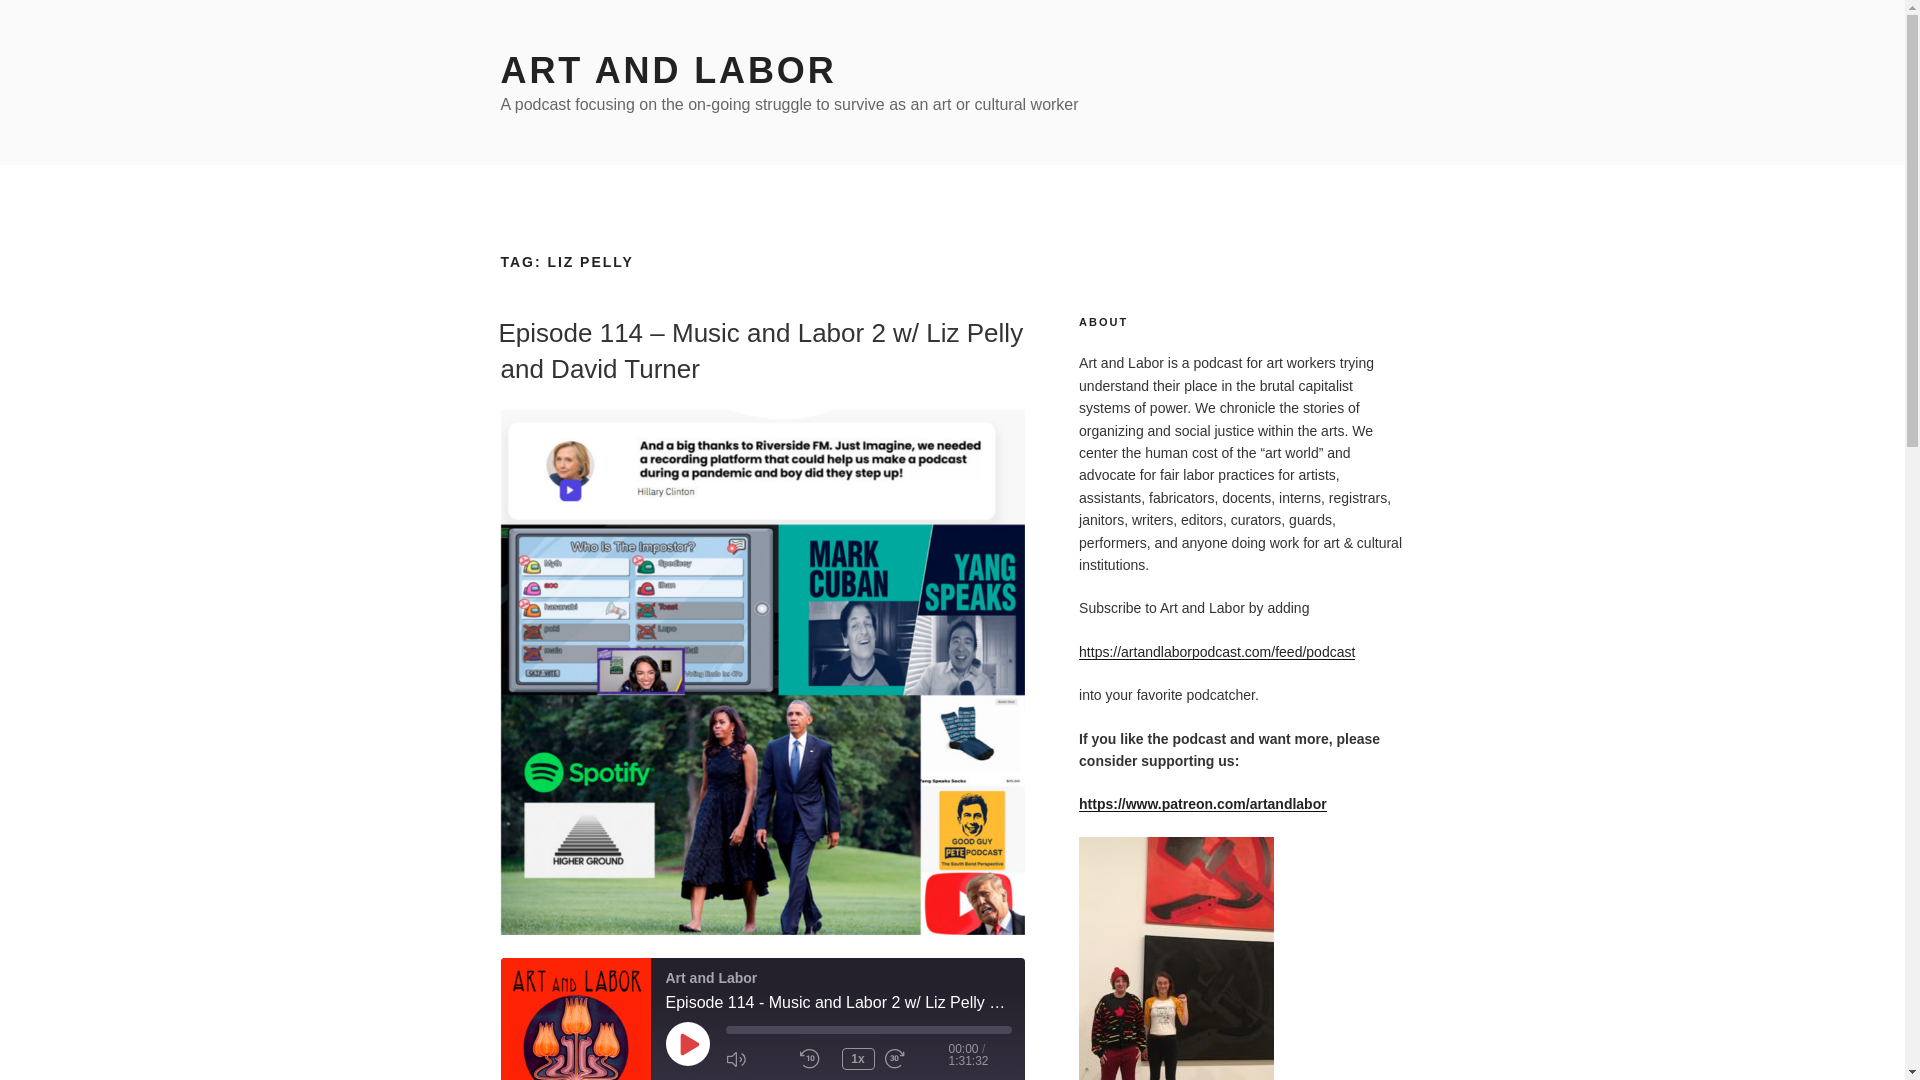 This screenshot has width=1920, height=1080. Describe the element at coordinates (868, 1030) in the screenshot. I see `Seek` at that location.